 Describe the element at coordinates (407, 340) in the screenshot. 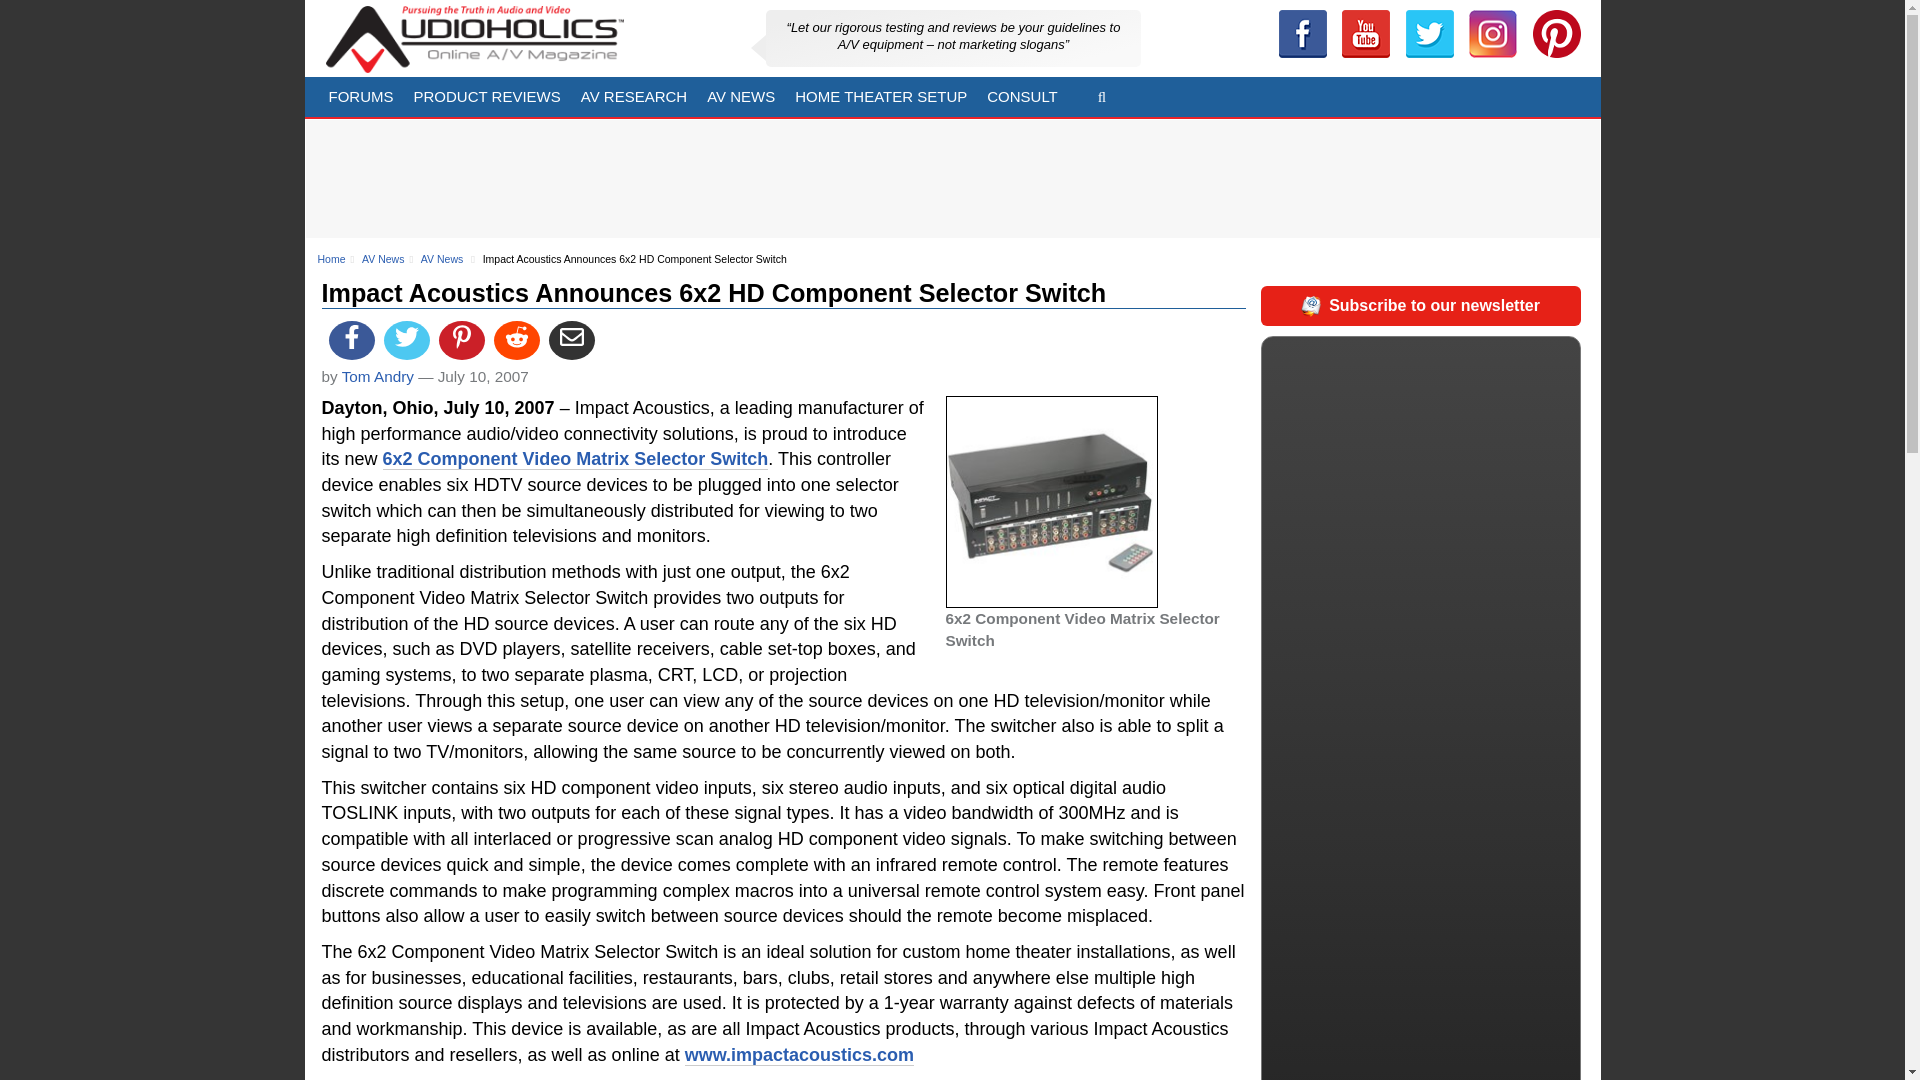

I see `share on twitter` at that location.